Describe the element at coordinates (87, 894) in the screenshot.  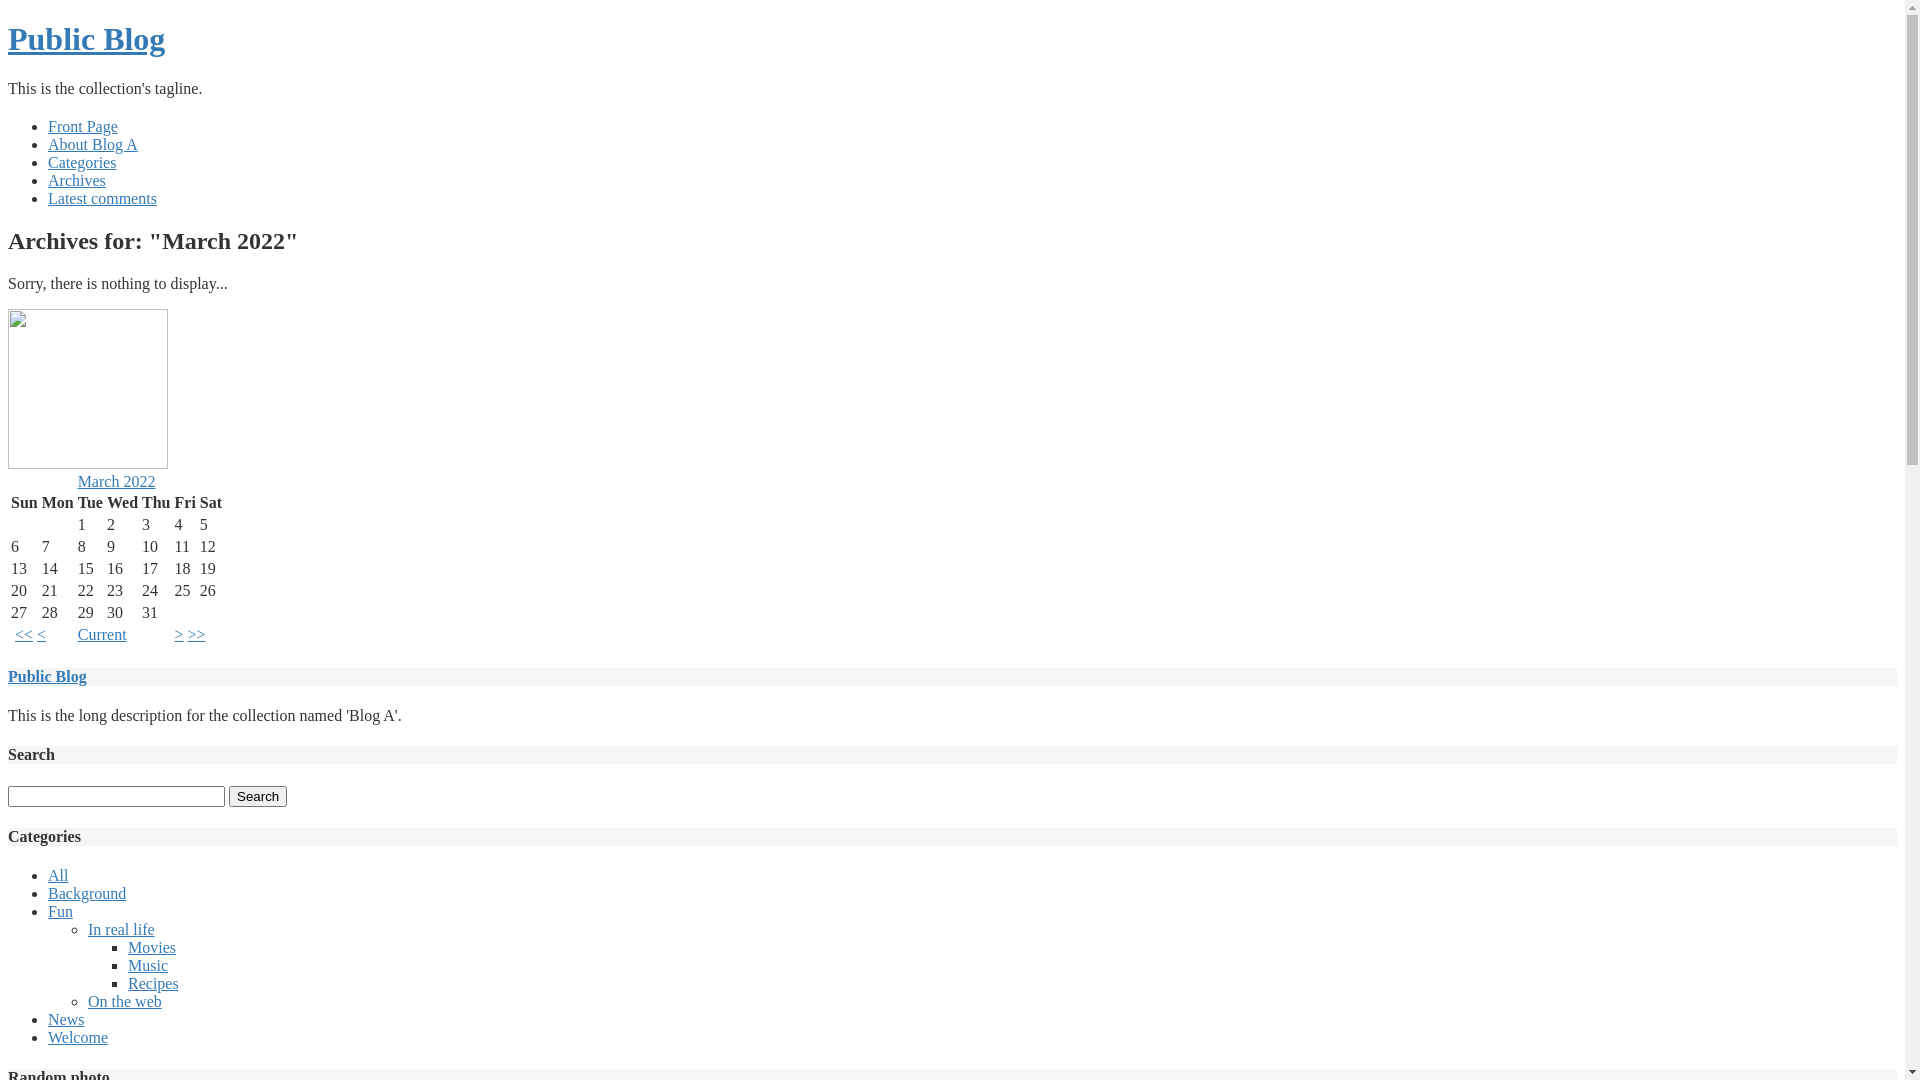
I see `Background` at that location.